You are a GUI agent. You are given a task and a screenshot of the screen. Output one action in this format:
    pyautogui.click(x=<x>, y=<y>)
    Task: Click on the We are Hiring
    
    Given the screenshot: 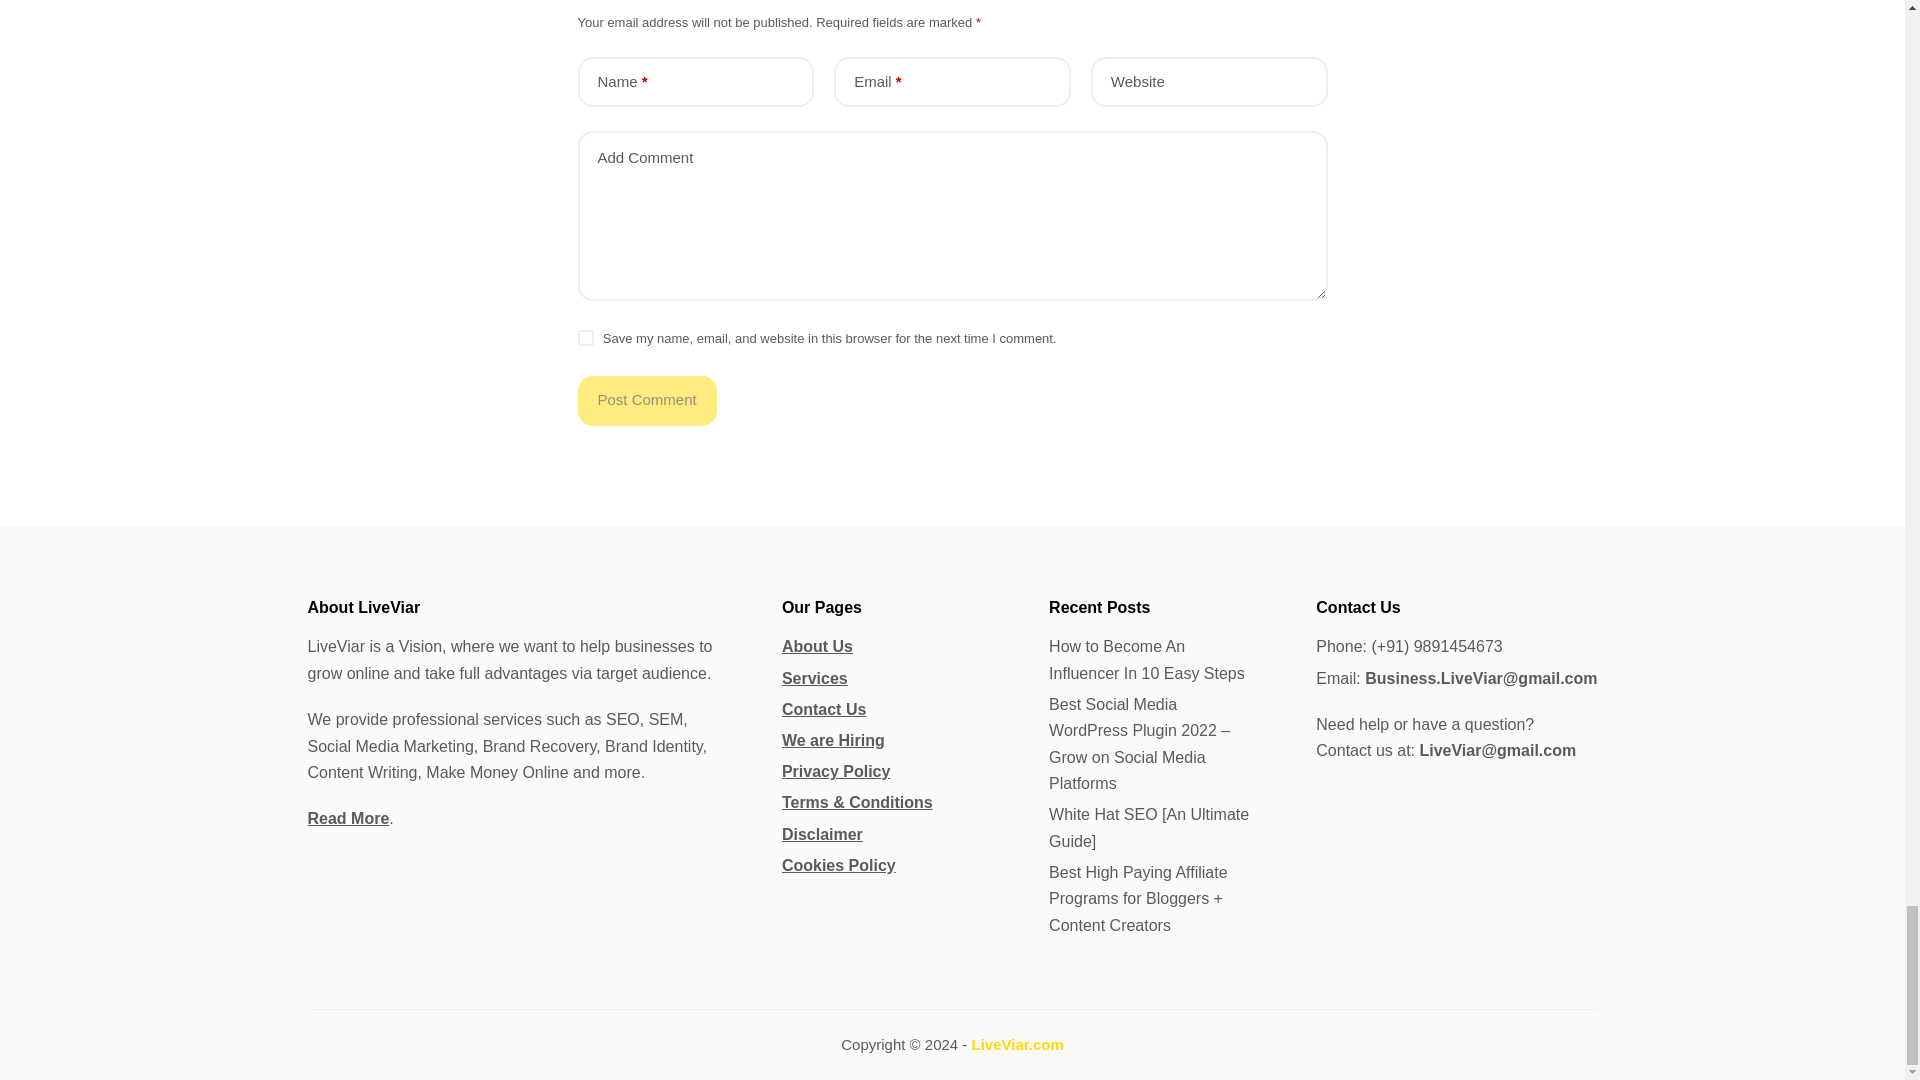 What is the action you would take?
    pyautogui.click(x=833, y=740)
    